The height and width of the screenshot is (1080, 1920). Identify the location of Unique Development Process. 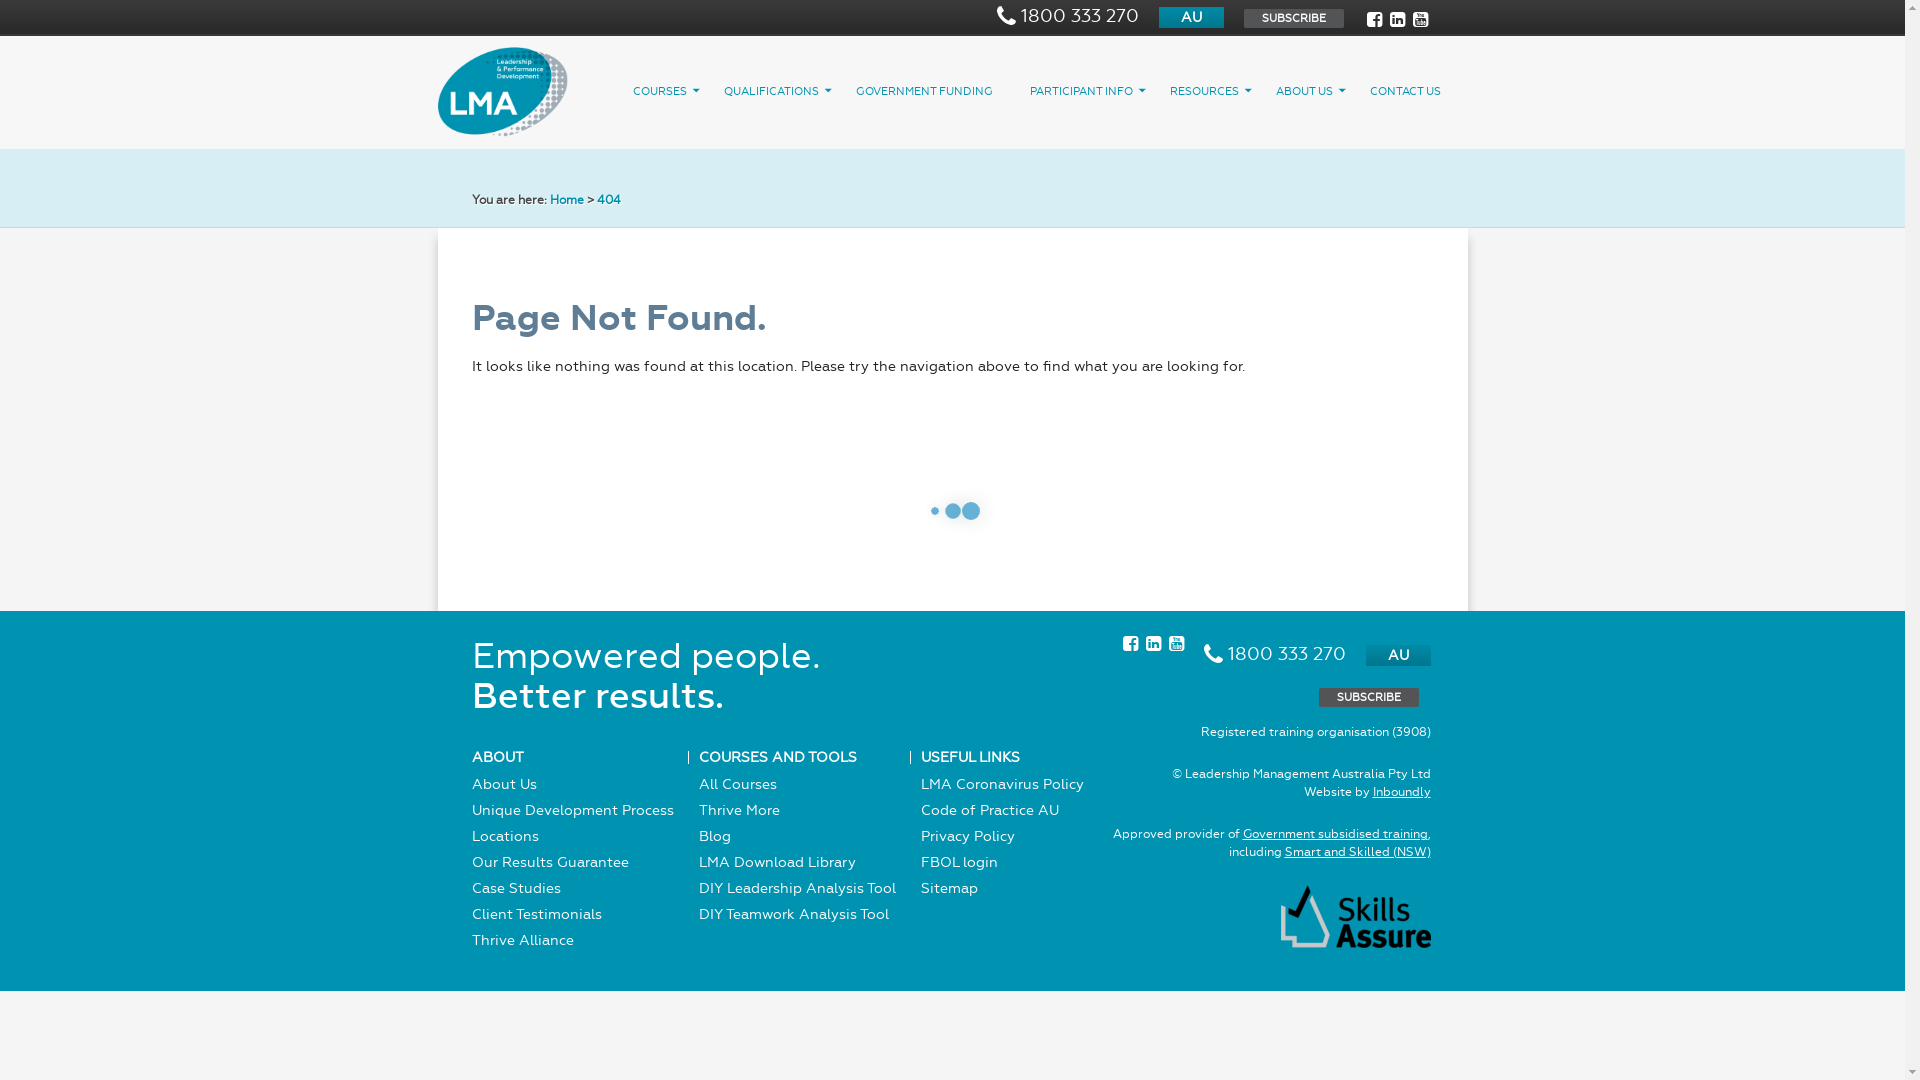
(573, 810).